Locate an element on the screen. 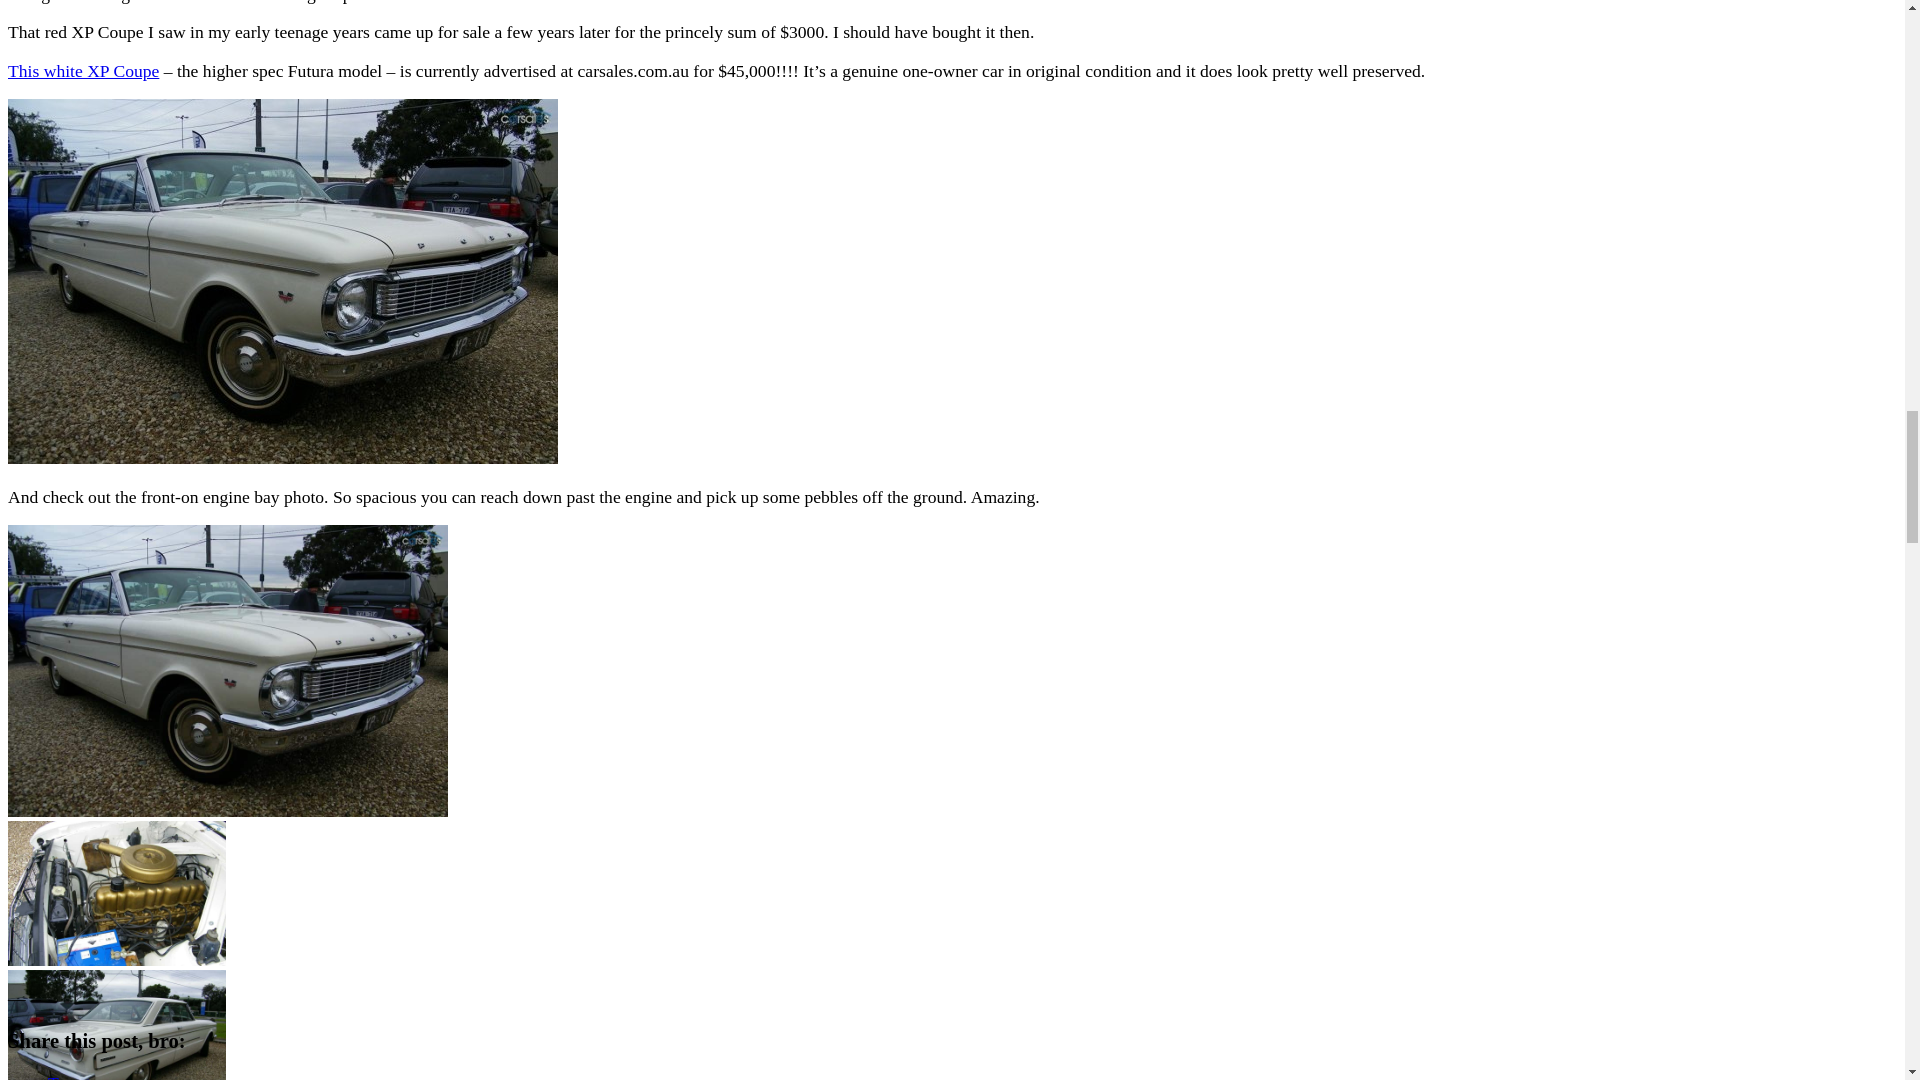 This screenshot has height=1080, width=1920. Ford Falcon XP Coupe is located at coordinates (83, 70).